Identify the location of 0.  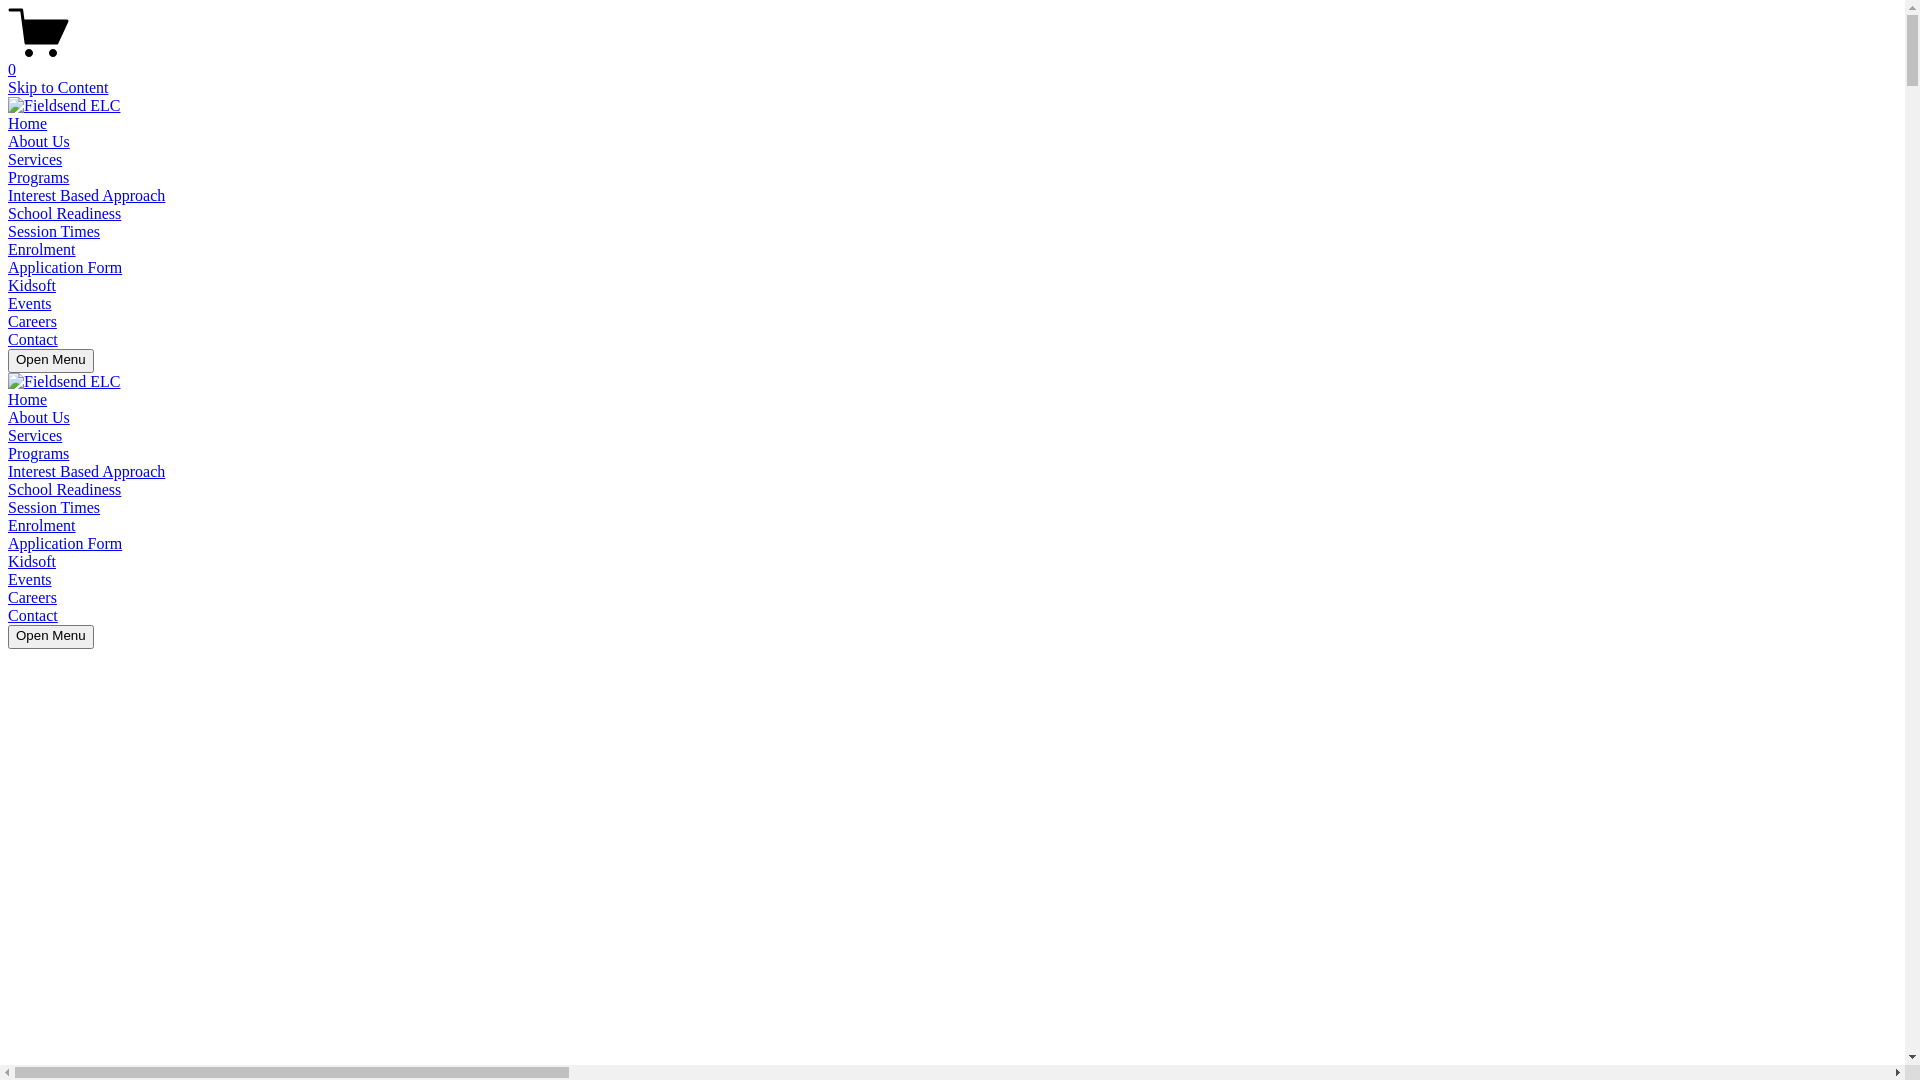
(952, 61).